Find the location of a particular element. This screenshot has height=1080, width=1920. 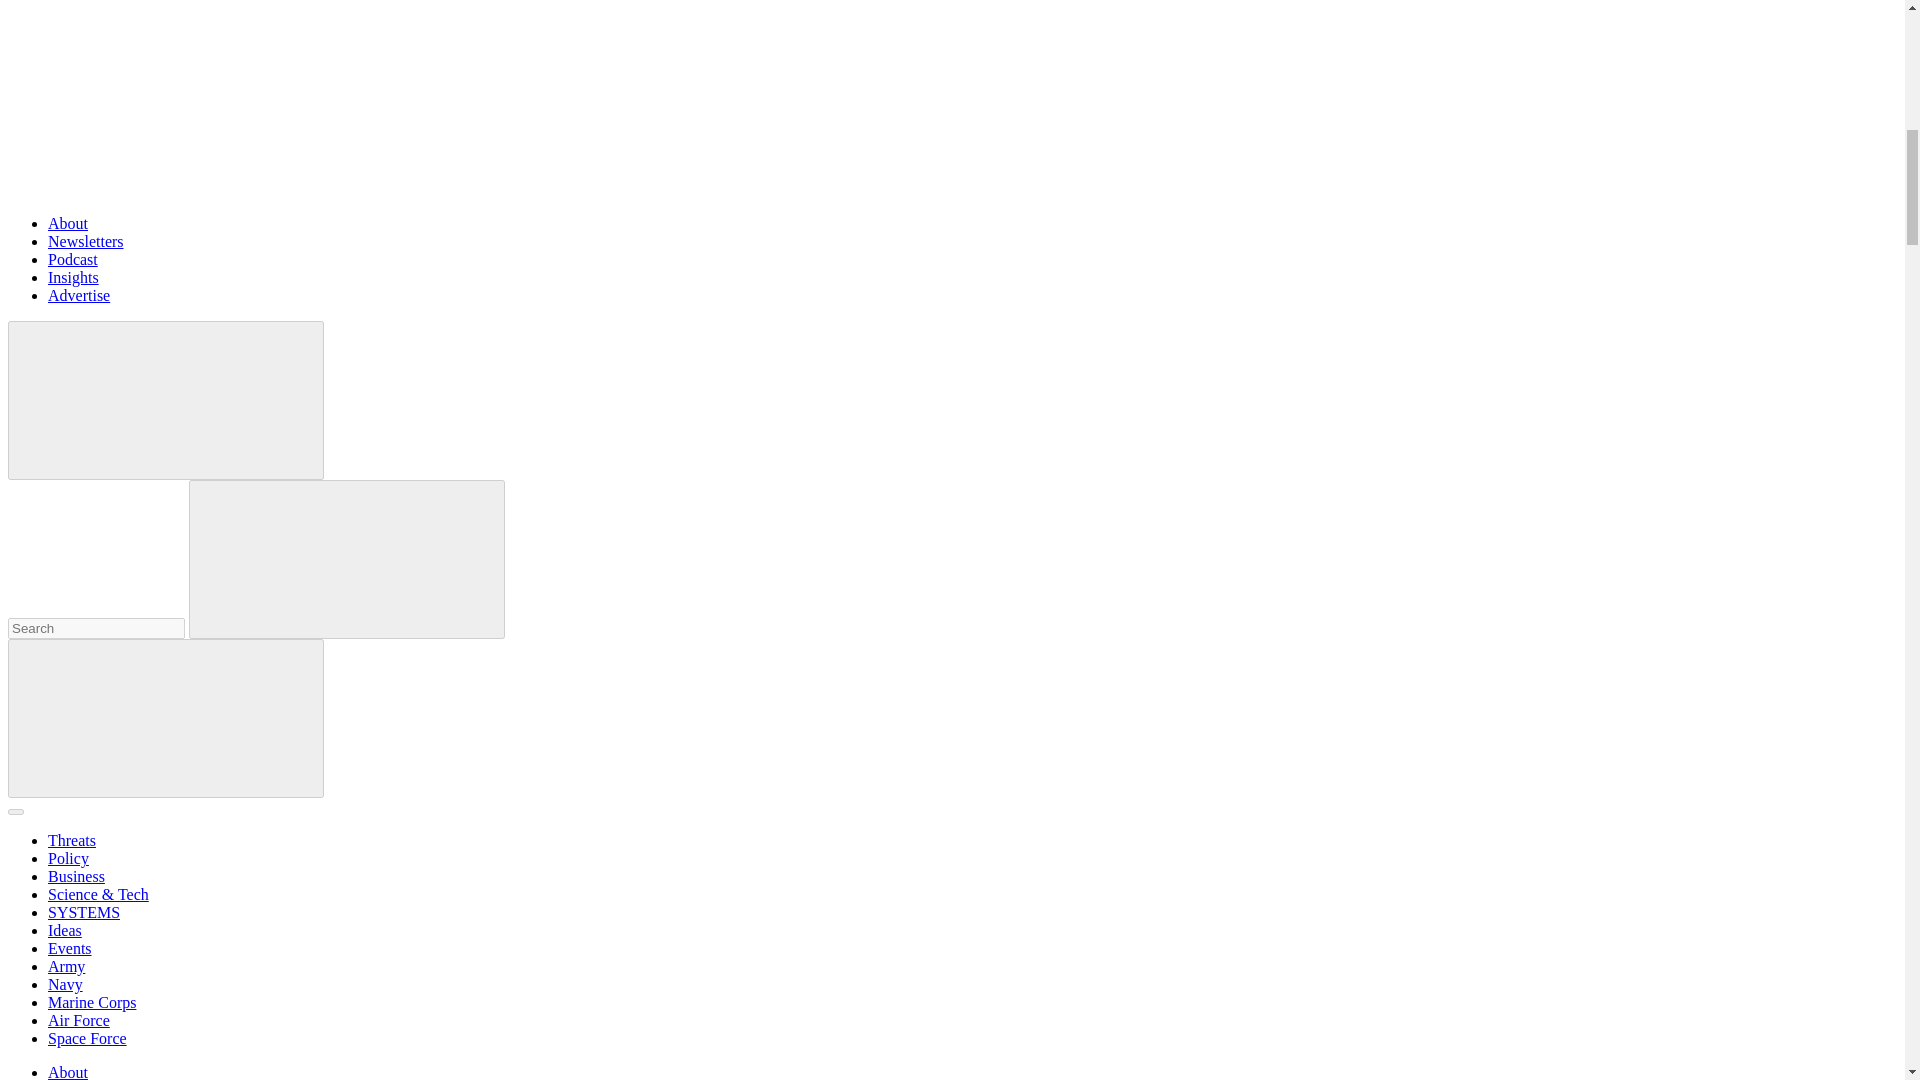

Podcast is located at coordinates (72, 258).